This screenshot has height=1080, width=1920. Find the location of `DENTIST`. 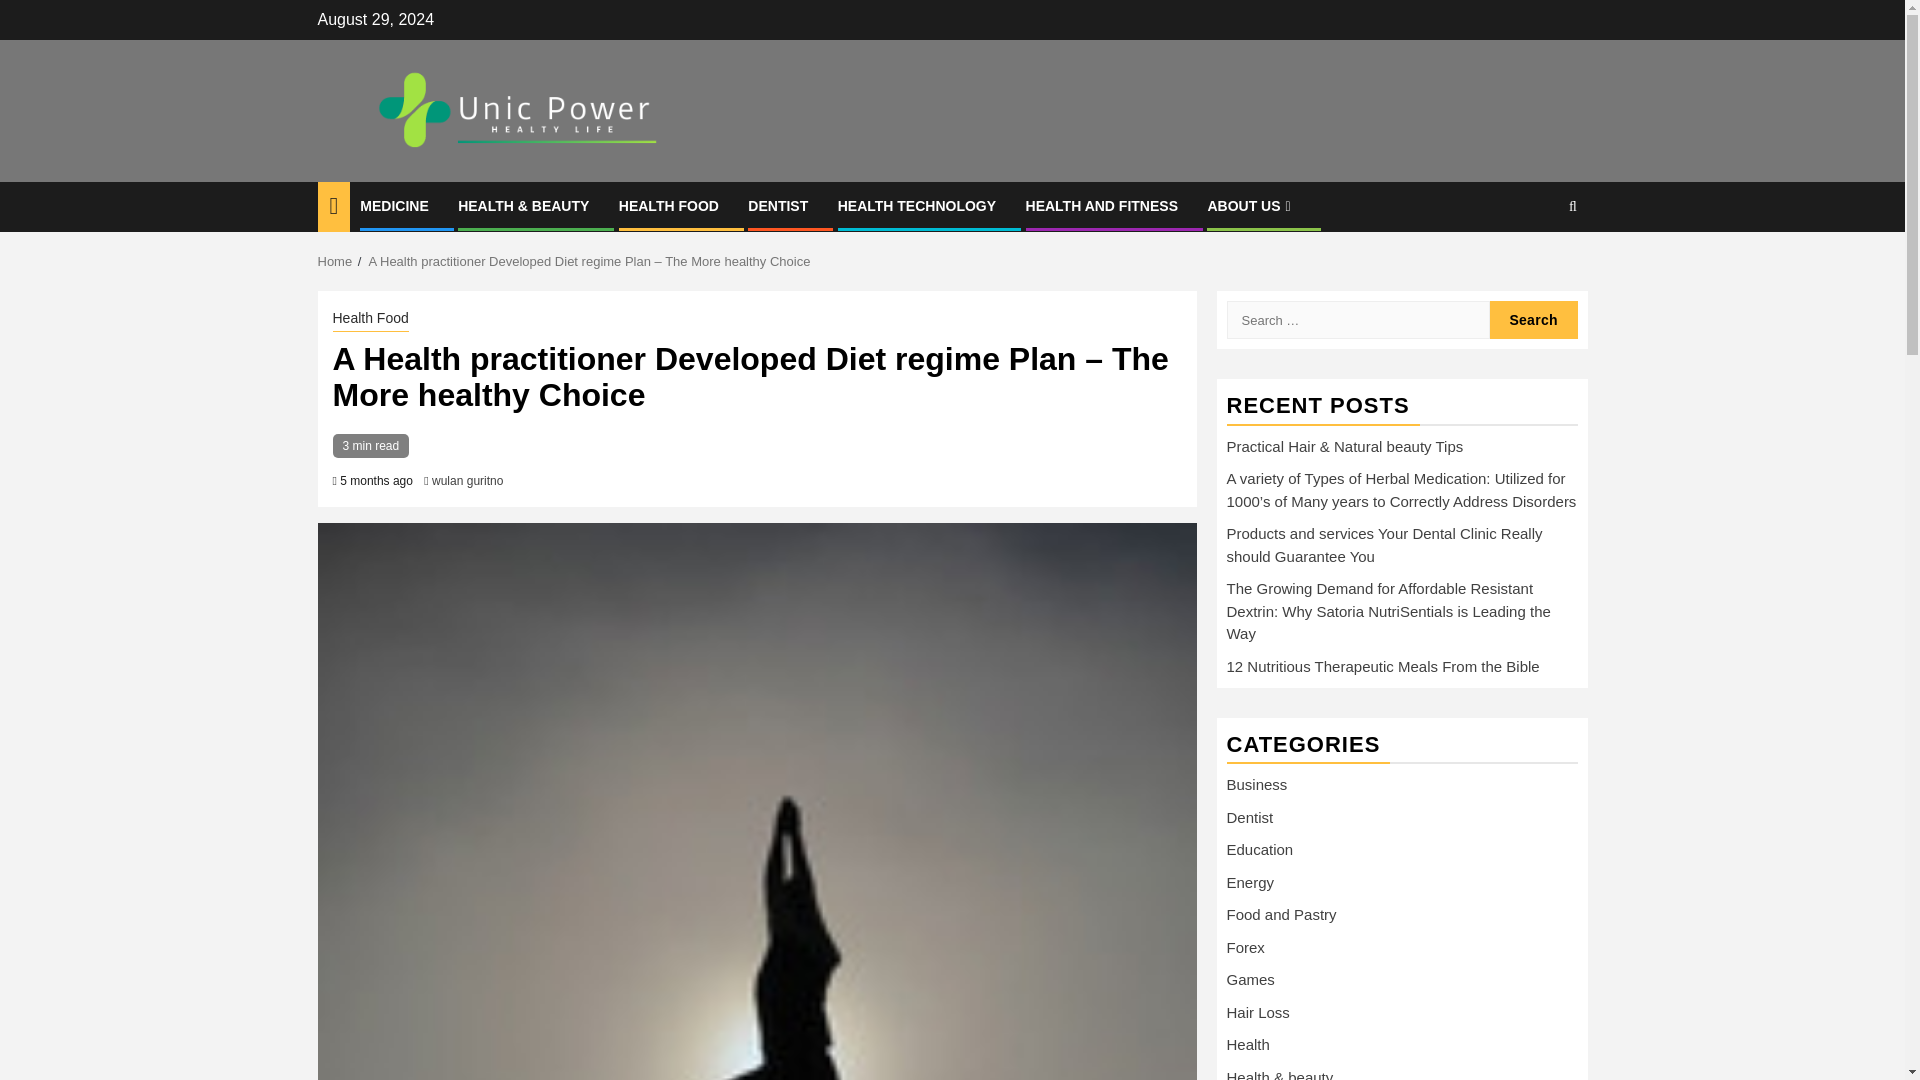

DENTIST is located at coordinates (778, 205).